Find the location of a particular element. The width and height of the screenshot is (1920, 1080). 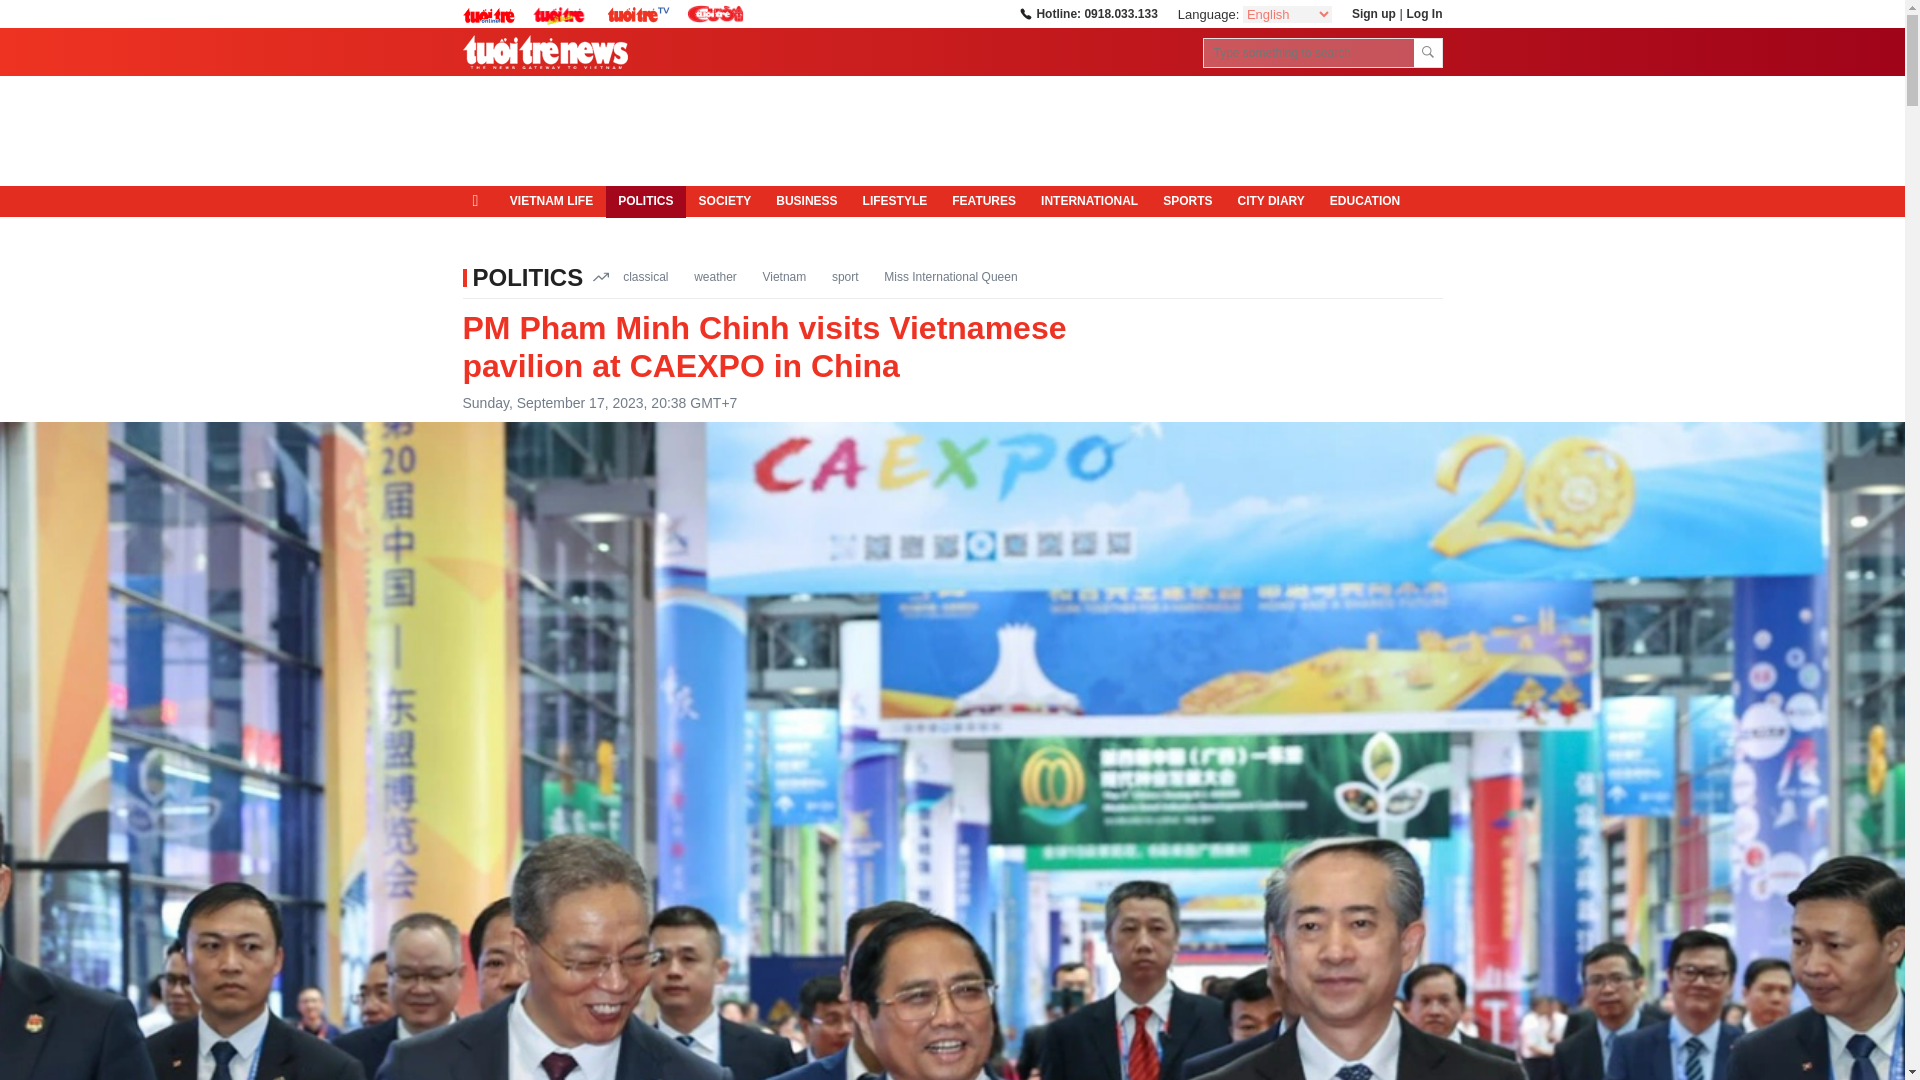

Lifestyle is located at coordinates (895, 202).